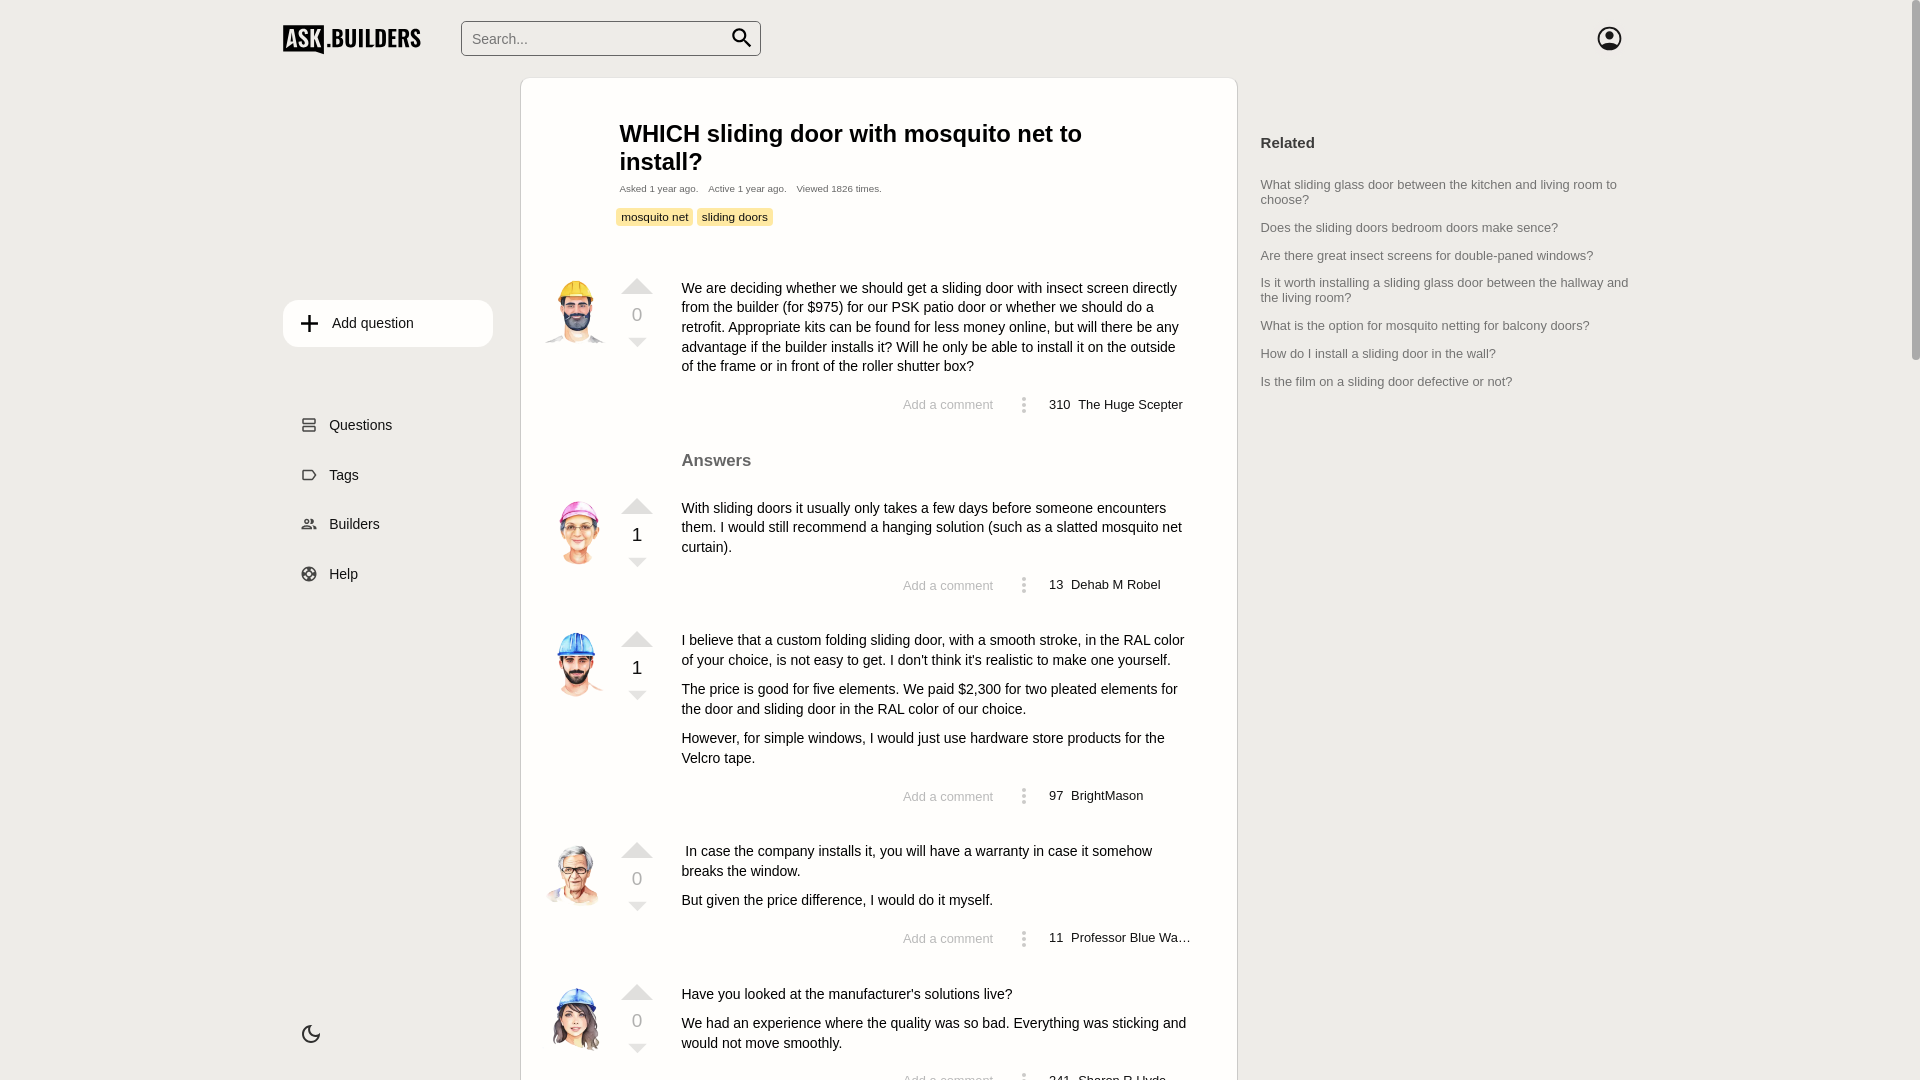  What do you see at coordinates (1024, 939) in the screenshot?
I see `Post actions menu` at bounding box center [1024, 939].